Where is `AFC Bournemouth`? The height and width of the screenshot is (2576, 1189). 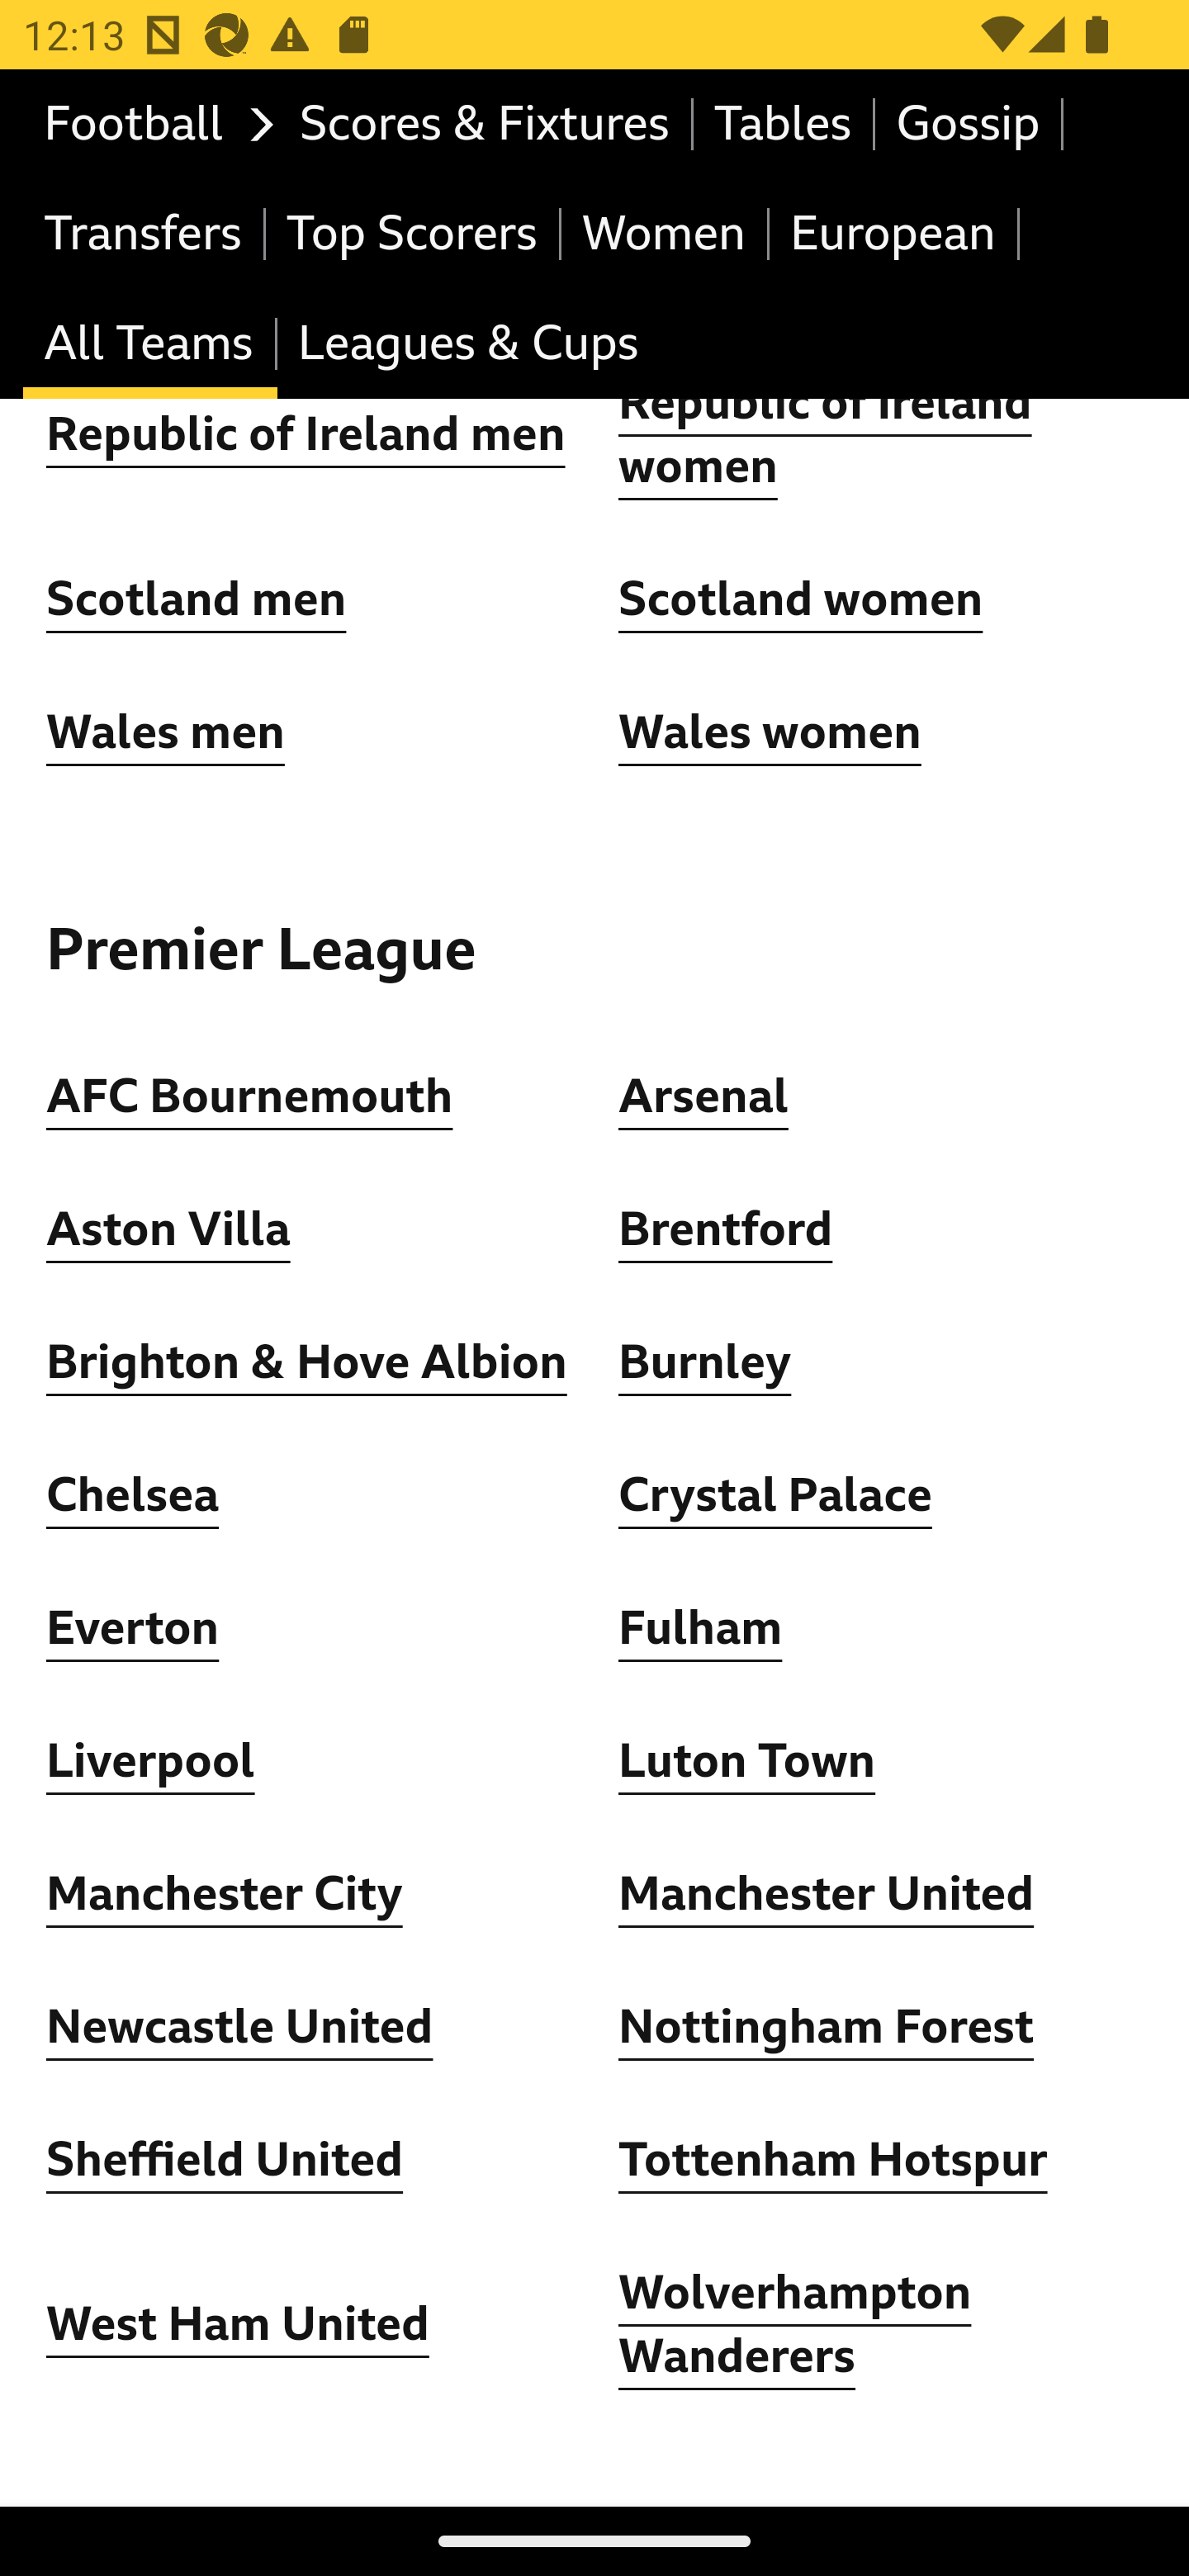
AFC Bournemouth is located at coordinates (249, 1098).